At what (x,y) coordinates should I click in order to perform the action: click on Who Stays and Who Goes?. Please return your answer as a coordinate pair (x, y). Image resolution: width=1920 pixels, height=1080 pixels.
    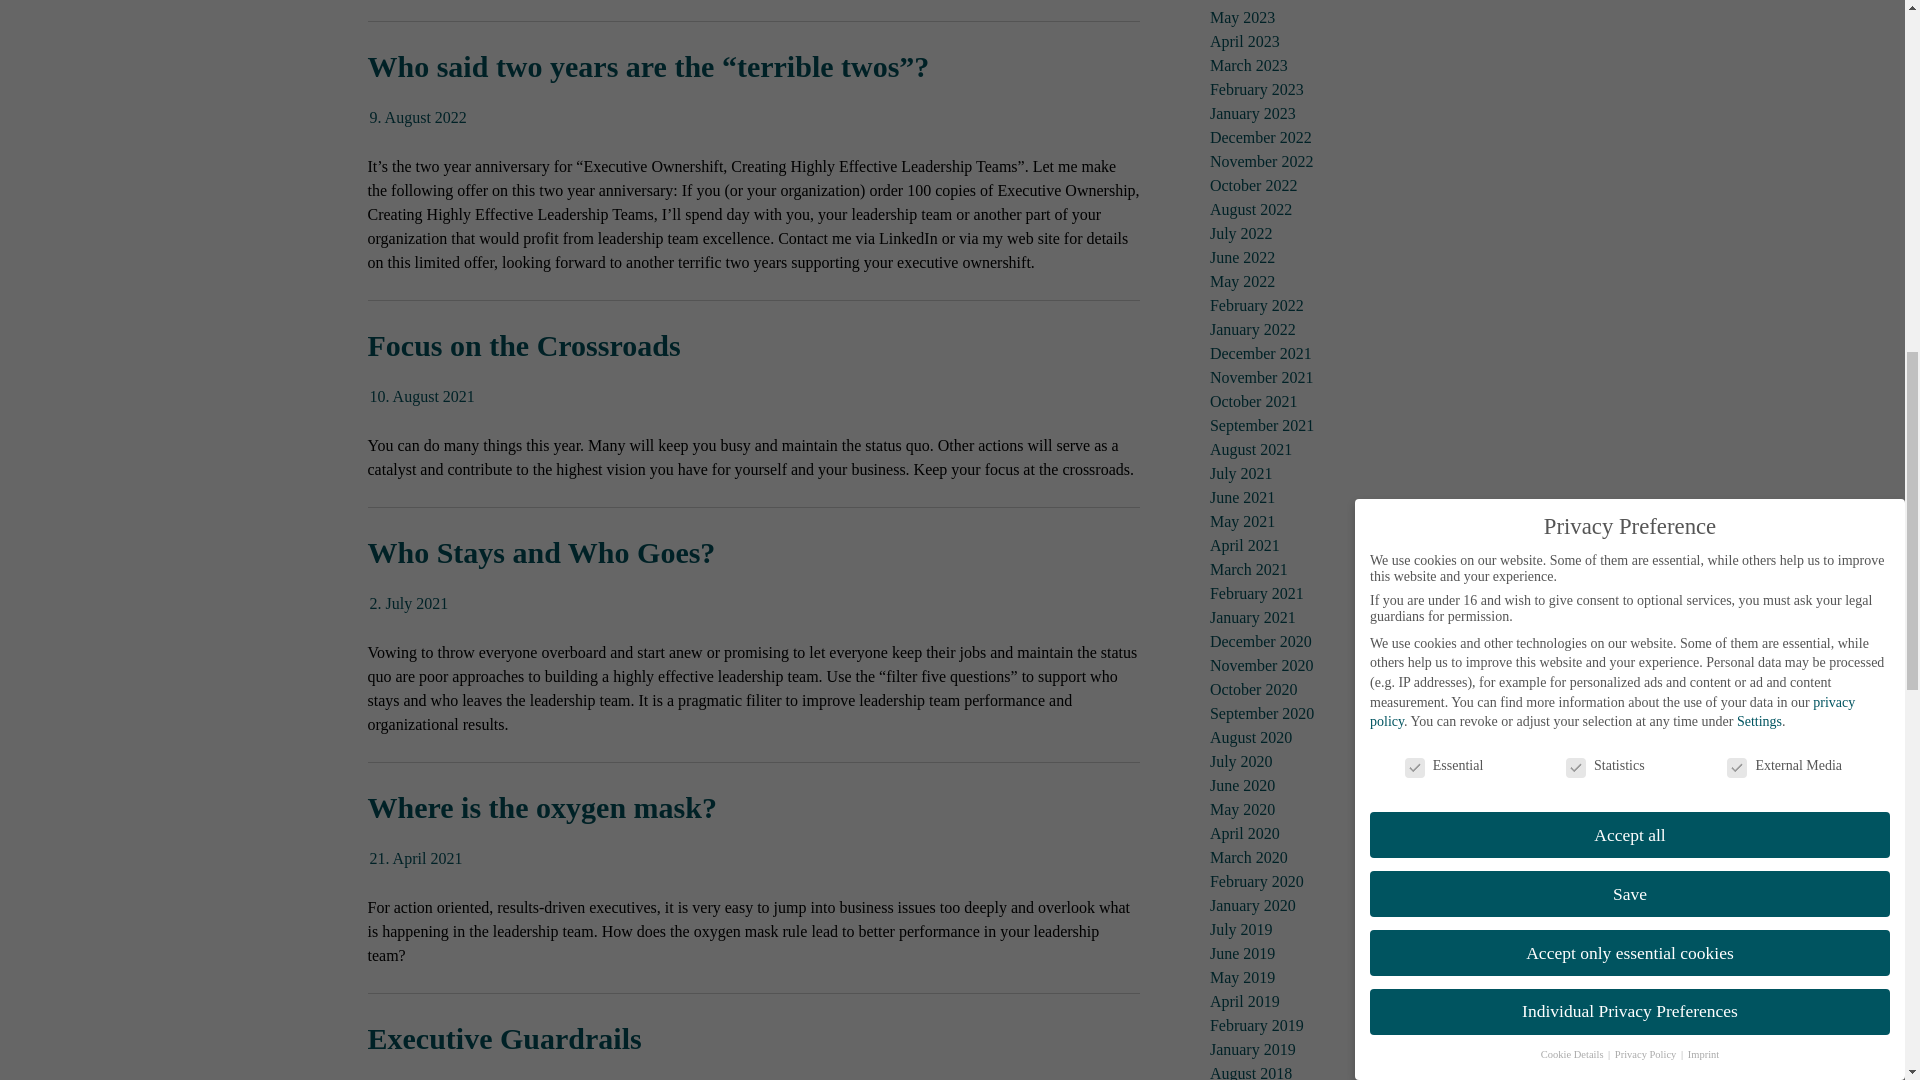
    Looking at the image, I should click on (410, 604).